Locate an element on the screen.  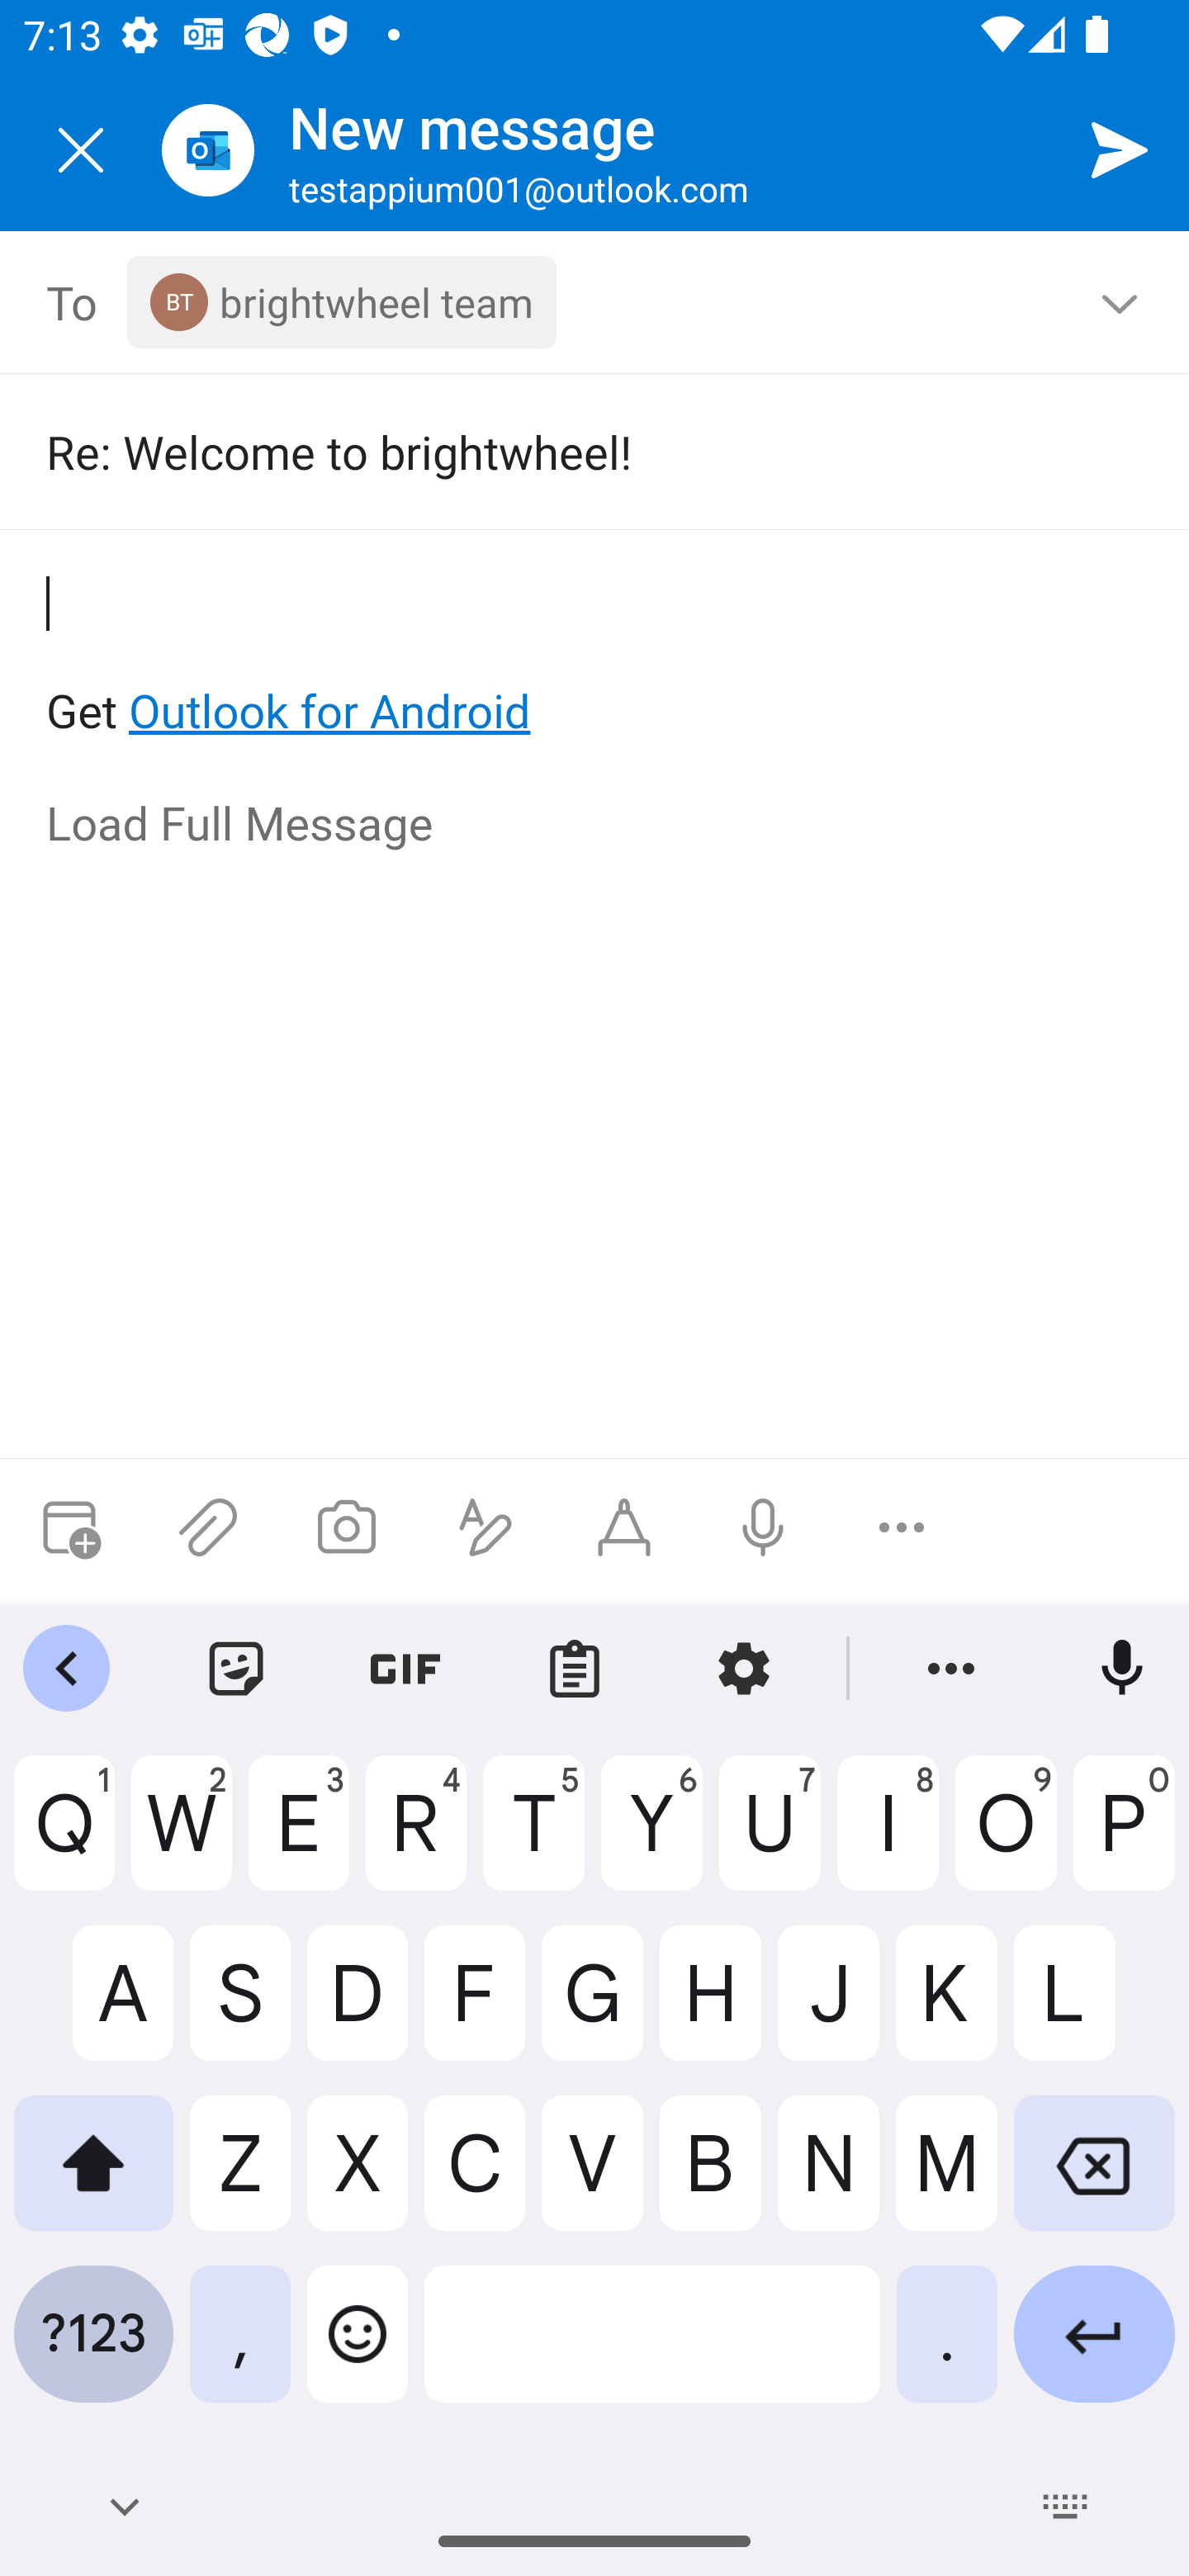
Dictation is located at coordinates (762, 1527).